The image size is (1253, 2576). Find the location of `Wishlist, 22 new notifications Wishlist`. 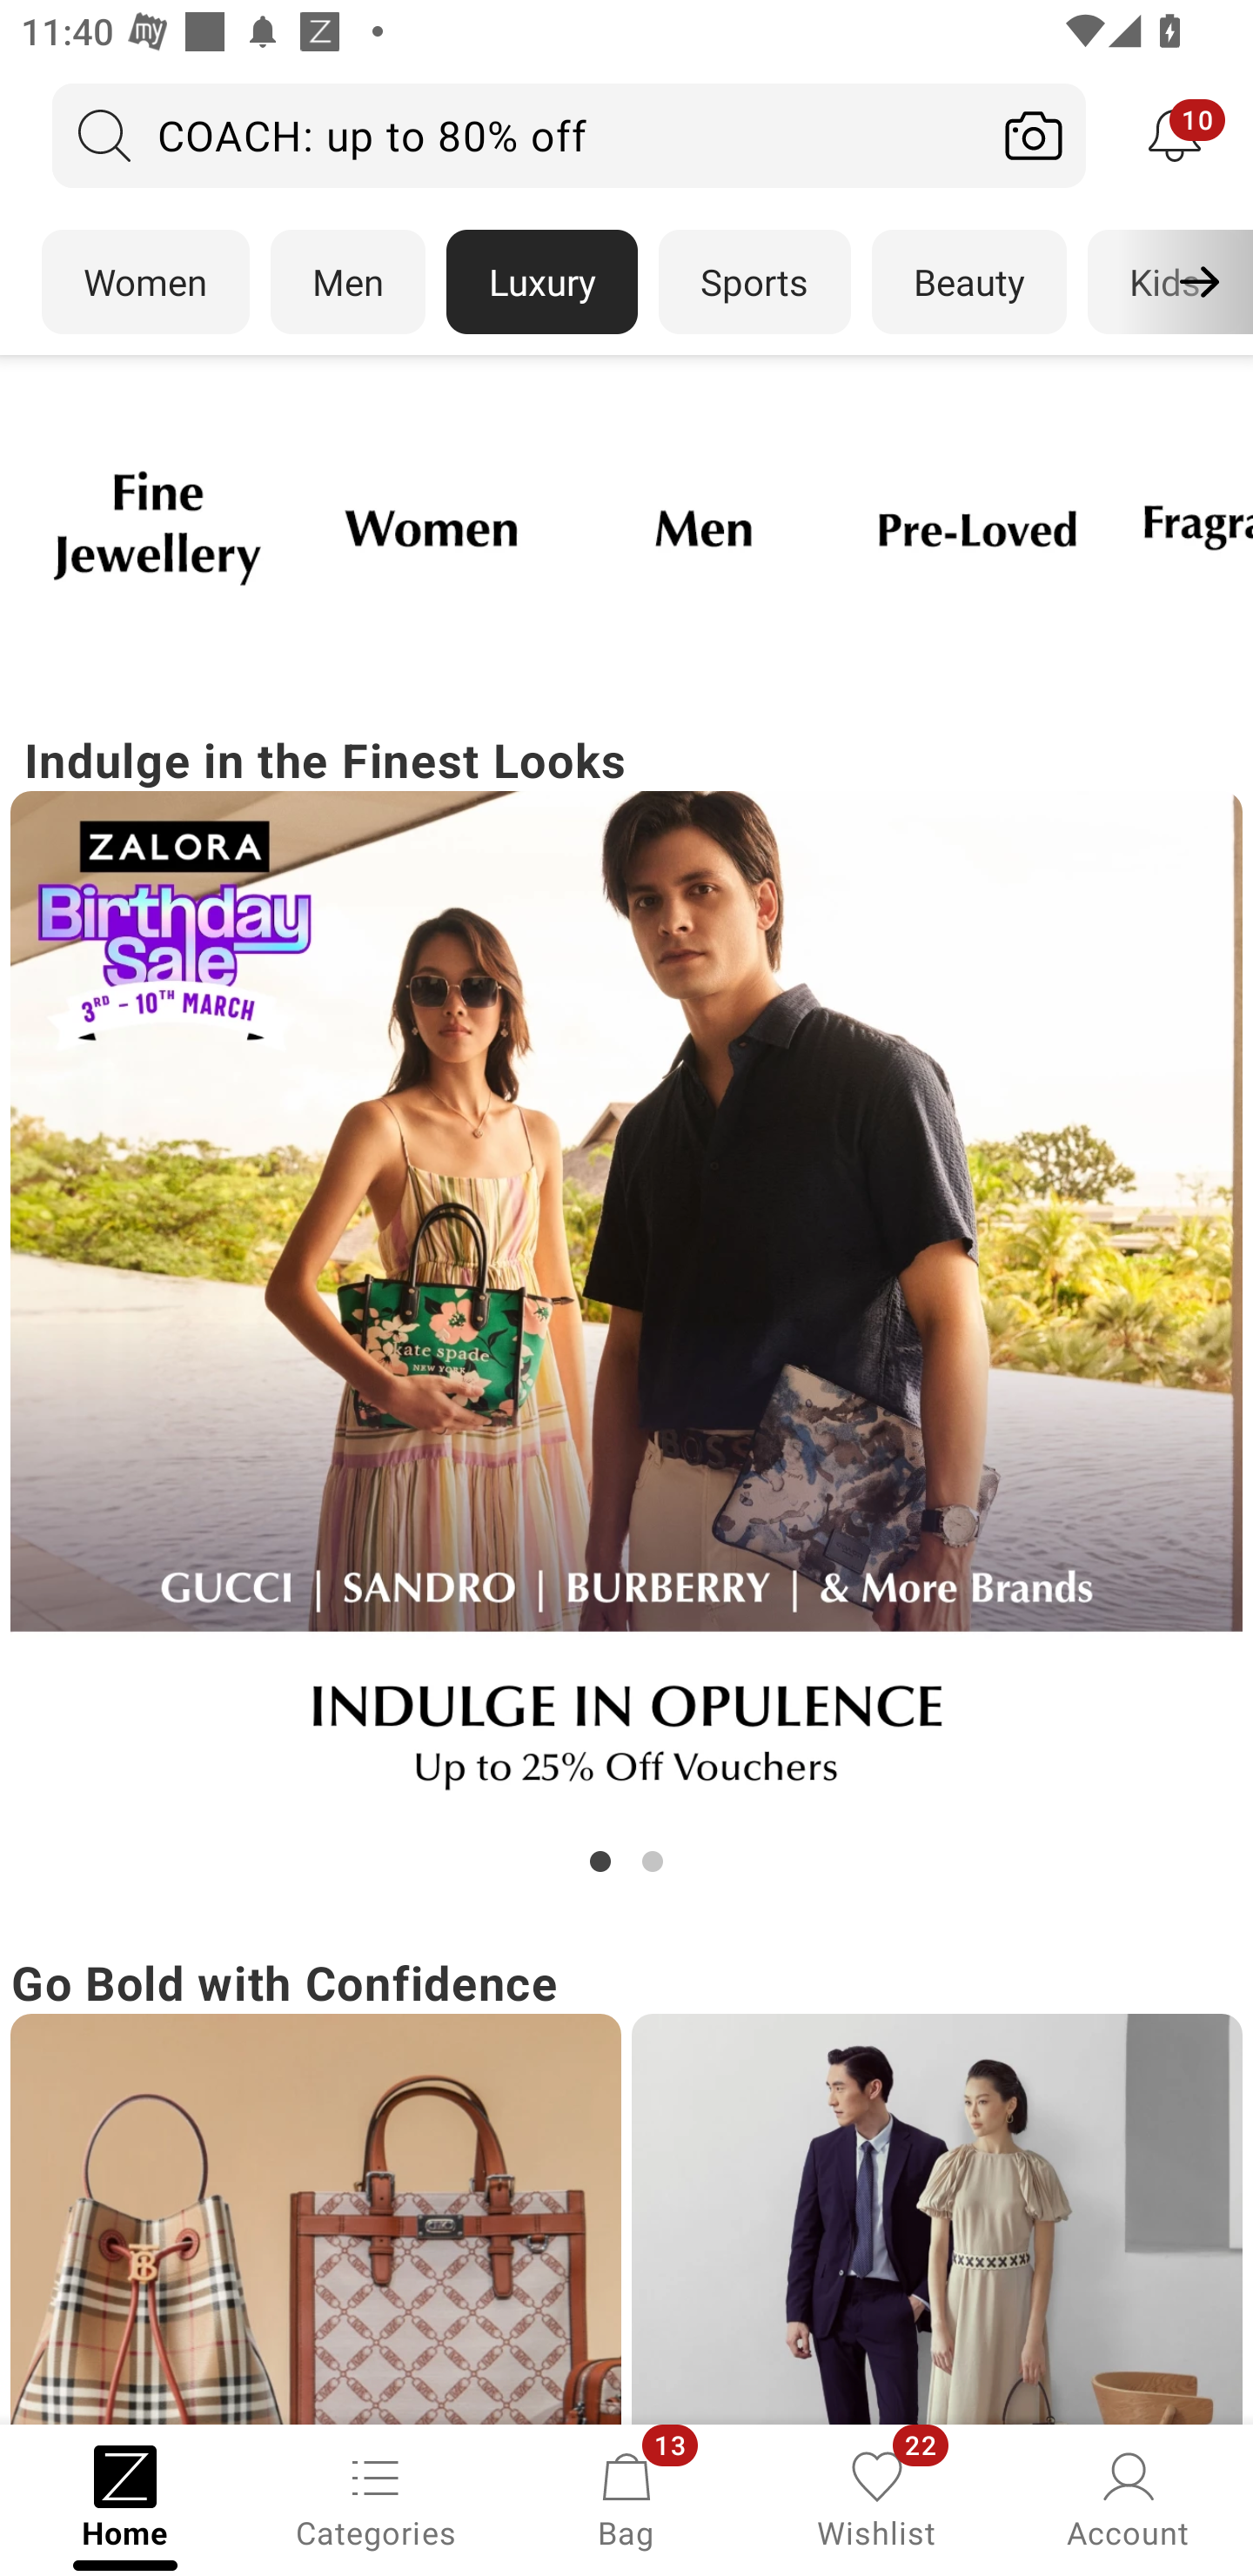

Wishlist, 22 new notifications Wishlist is located at coordinates (877, 2498).